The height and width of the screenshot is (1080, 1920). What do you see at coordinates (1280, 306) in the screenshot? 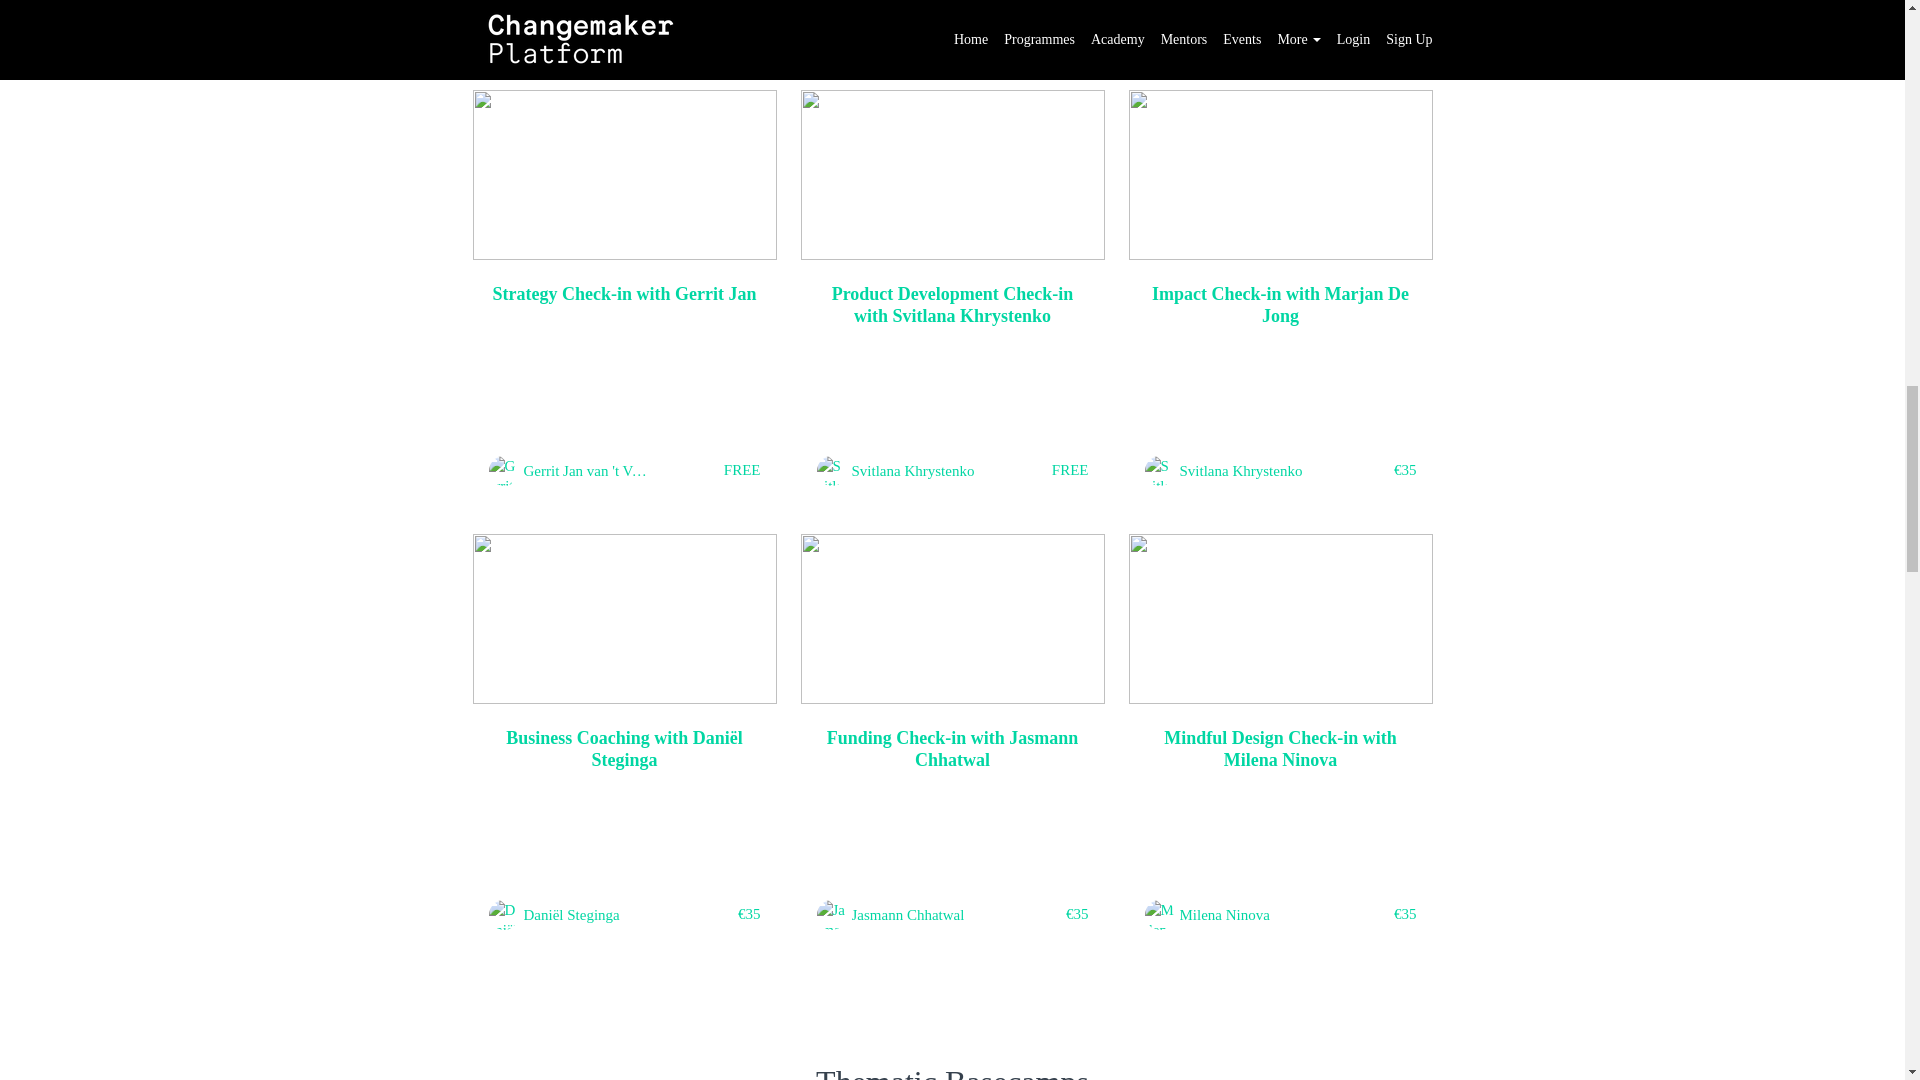
I see `Impact Check-in with Marjan De Jong` at bounding box center [1280, 306].